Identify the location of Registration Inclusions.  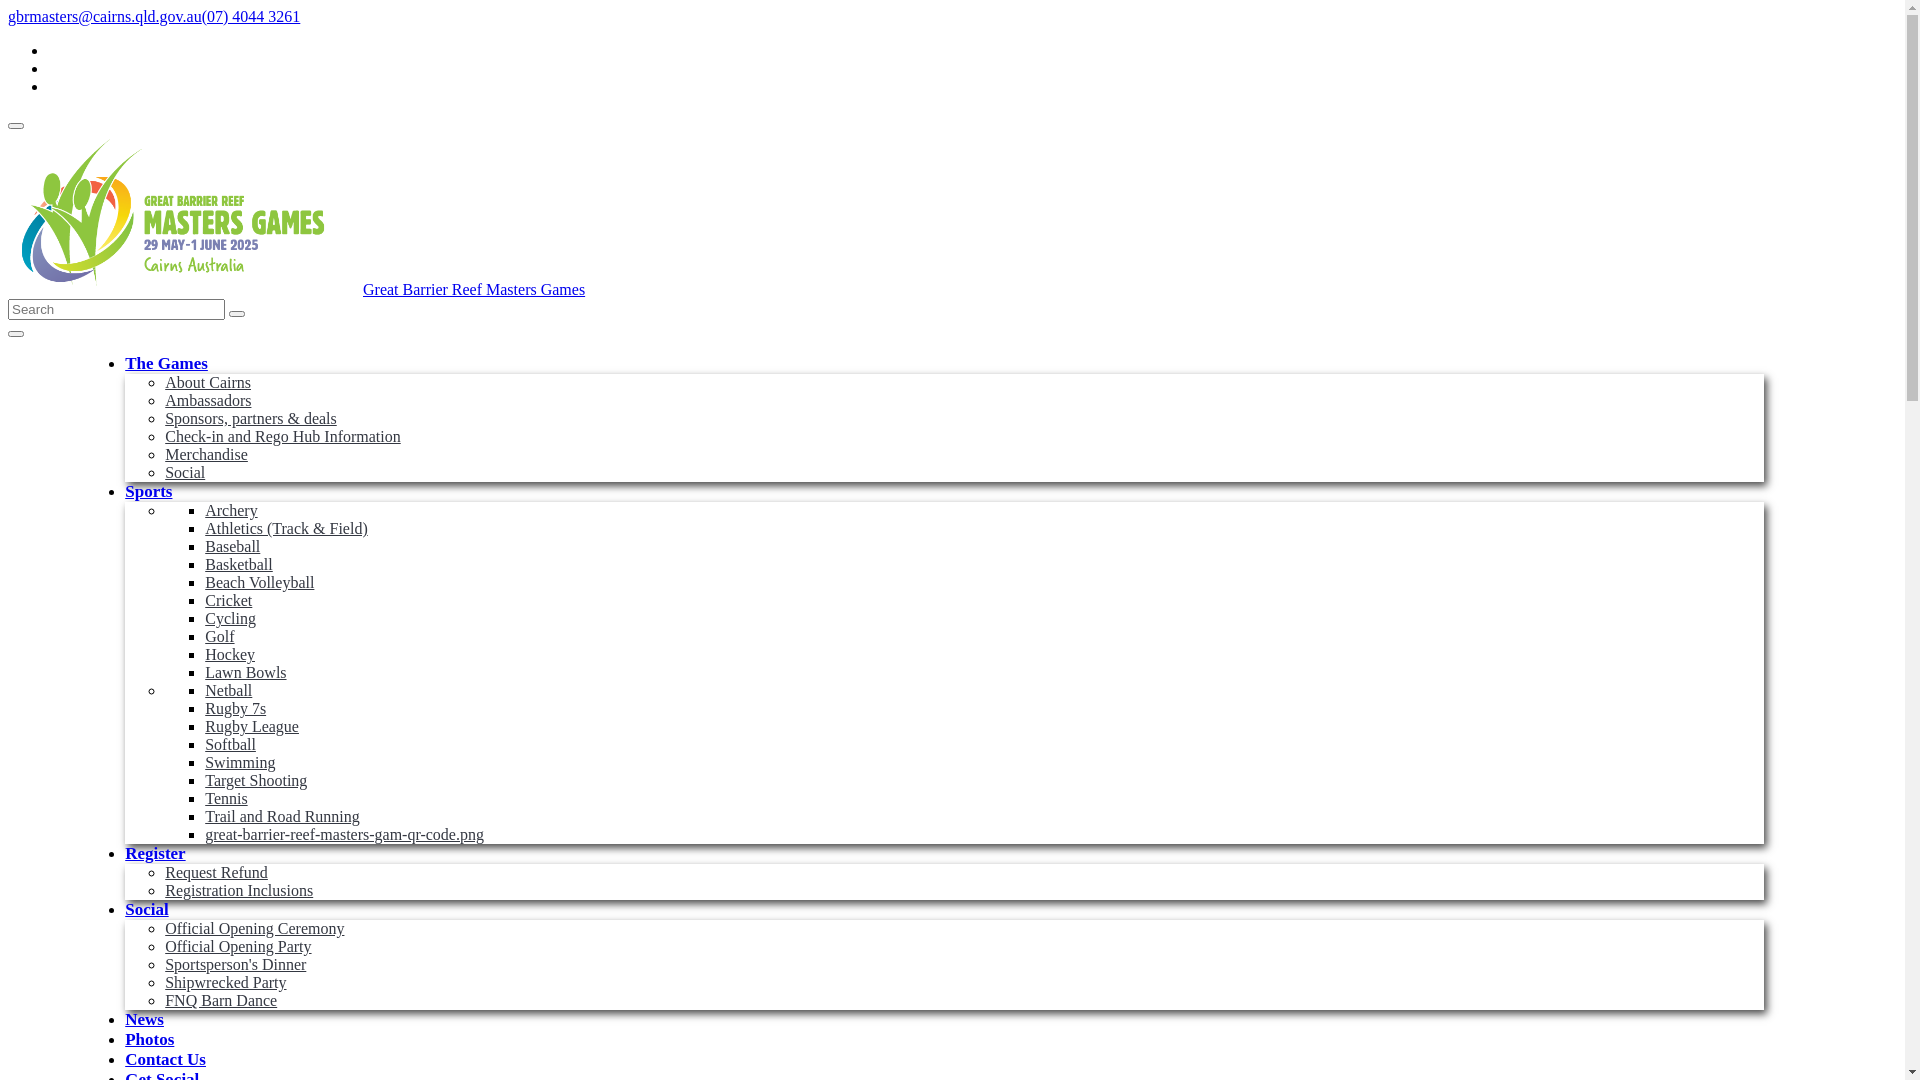
(239, 890).